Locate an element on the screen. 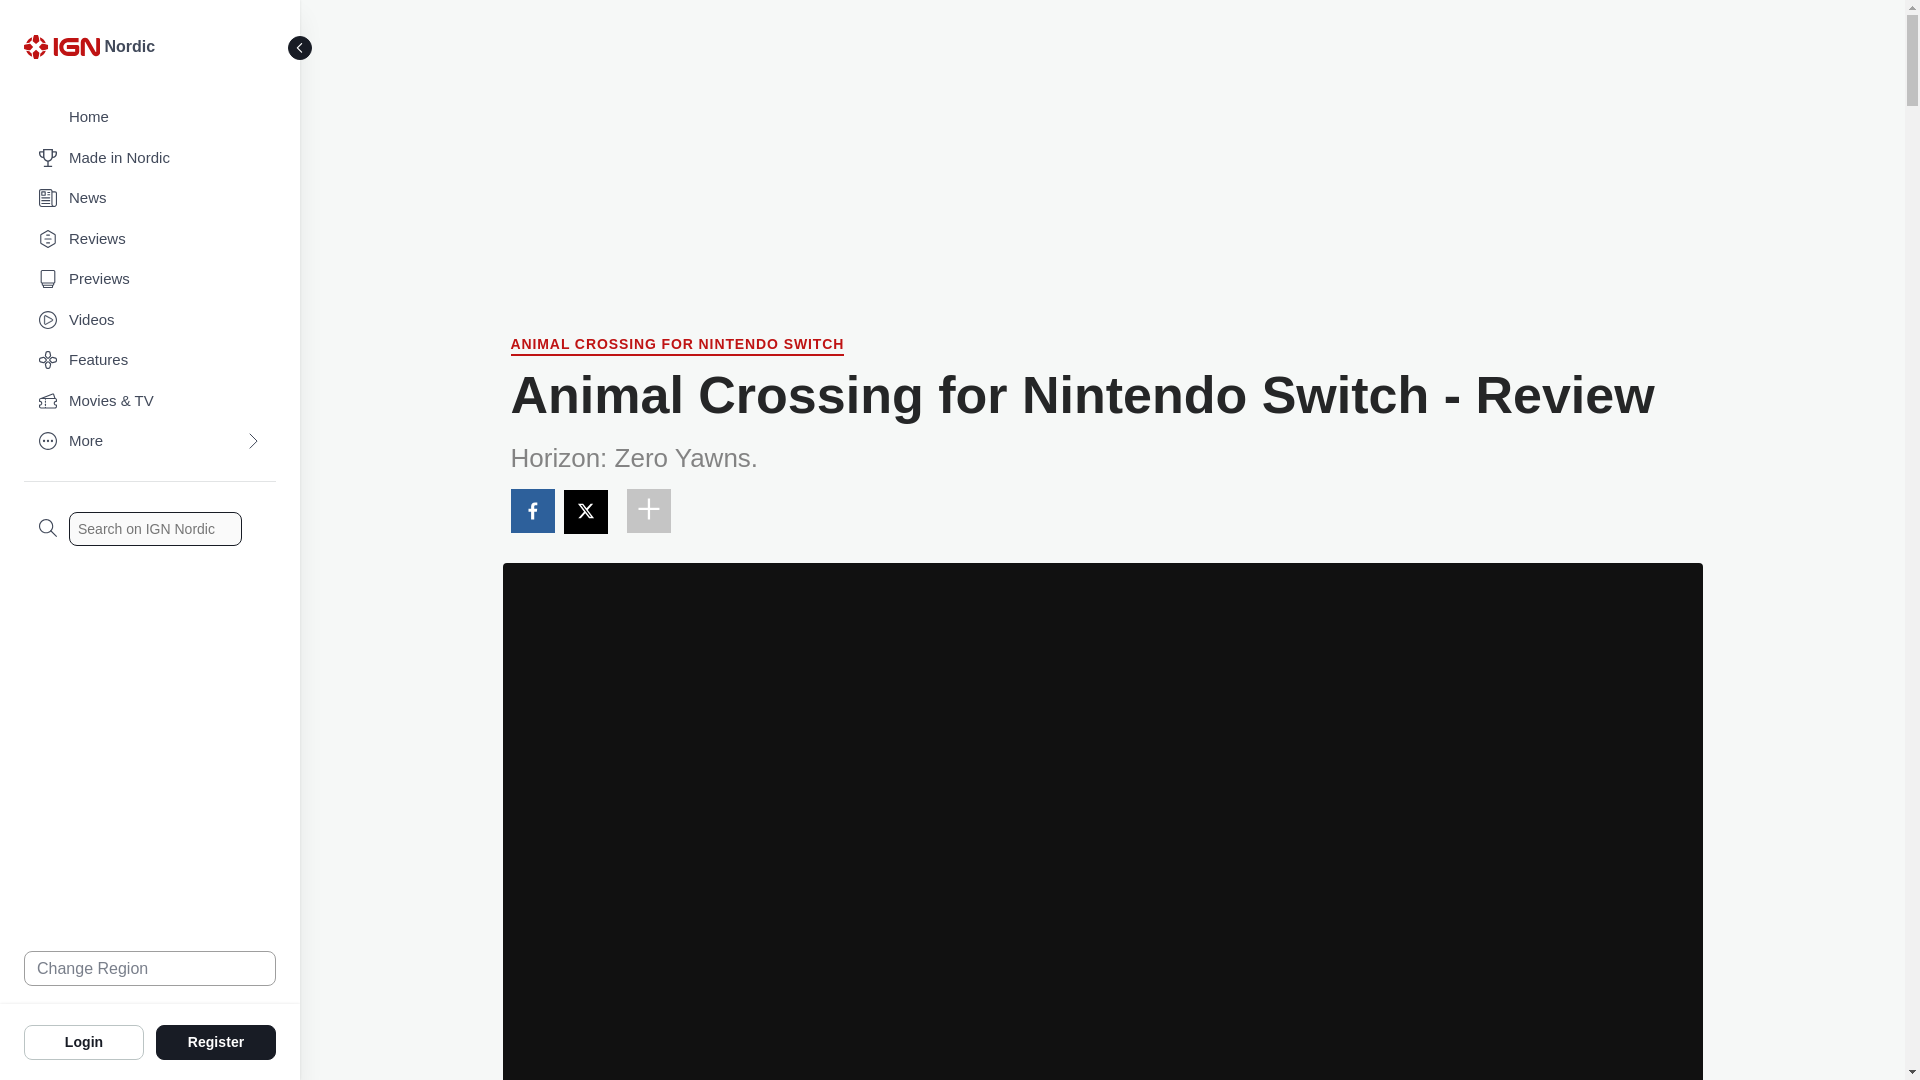 The width and height of the screenshot is (1920, 1080). ANIMAL CROSSING FOR NINTENDO SWITCH is located at coordinates (677, 346).